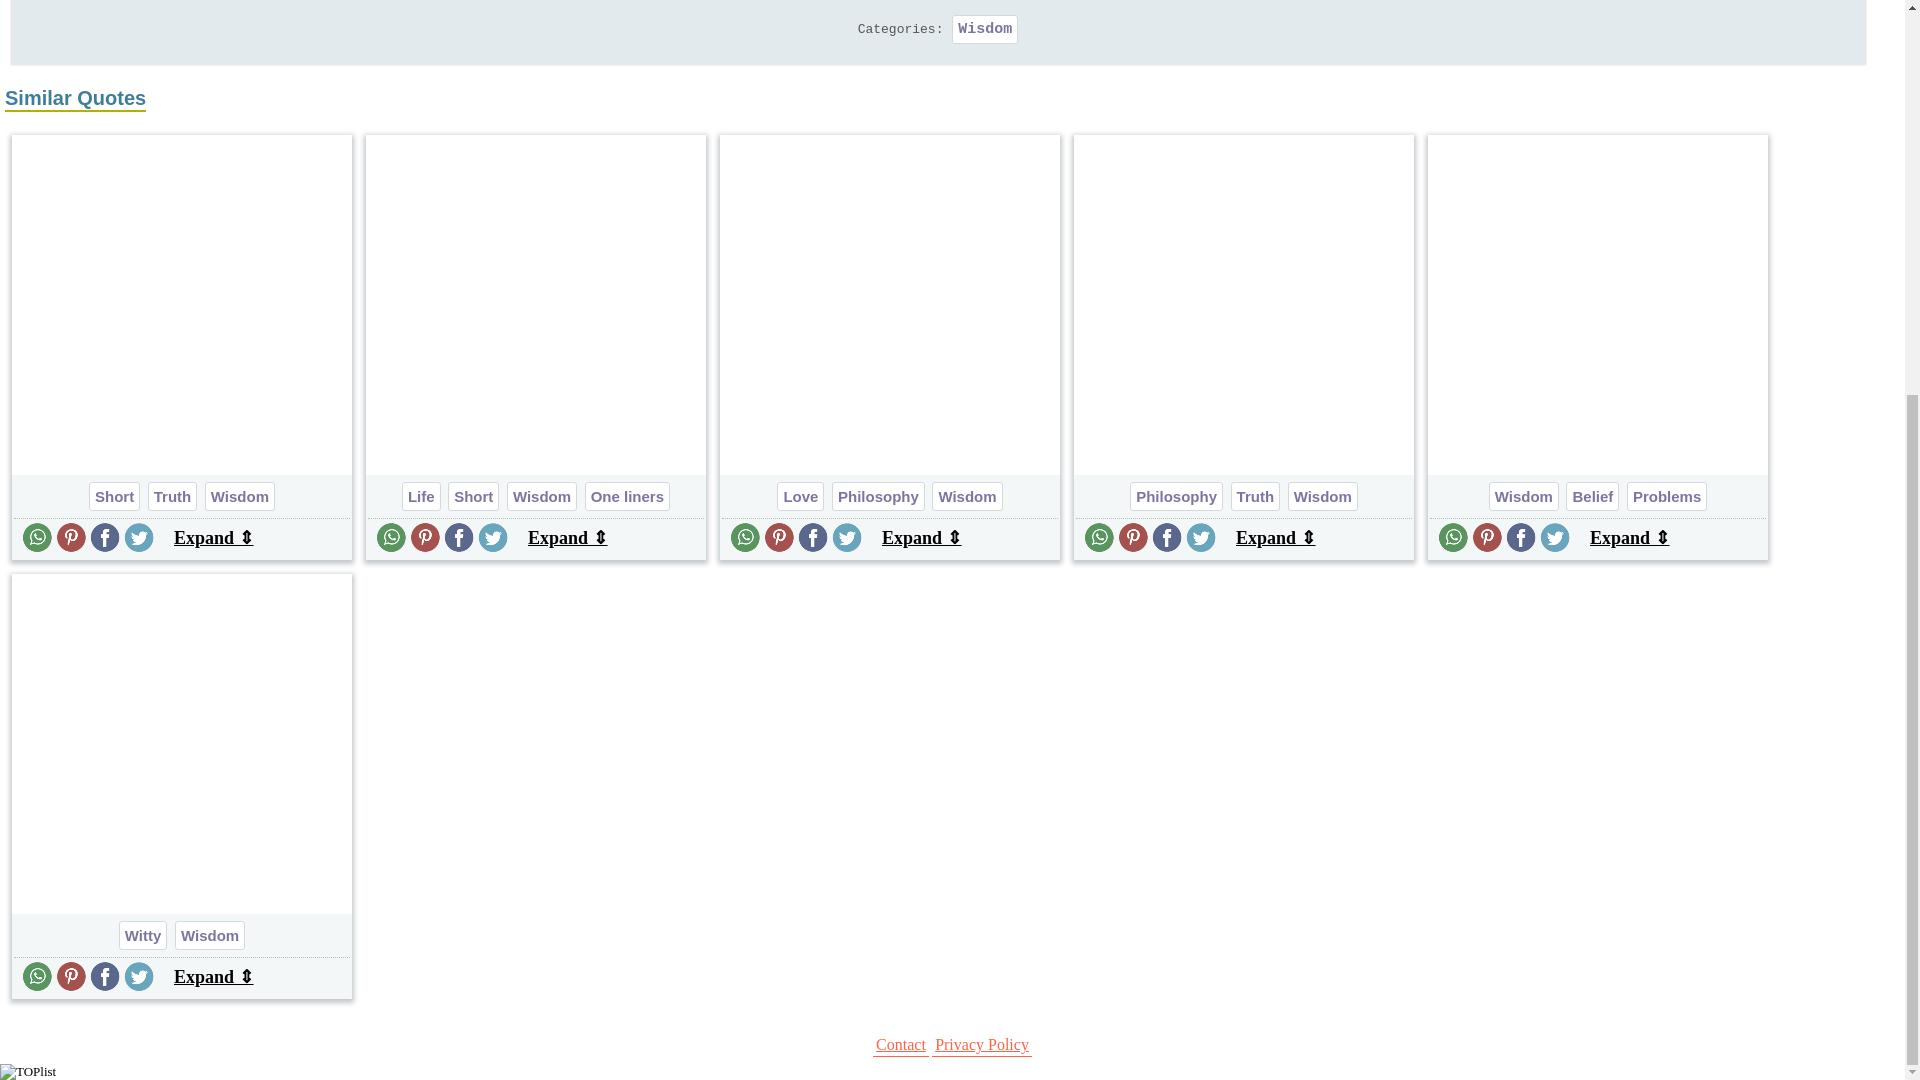  What do you see at coordinates (628, 496) in the screenshot?
I see `One liners` at bounding box center [628, 496].